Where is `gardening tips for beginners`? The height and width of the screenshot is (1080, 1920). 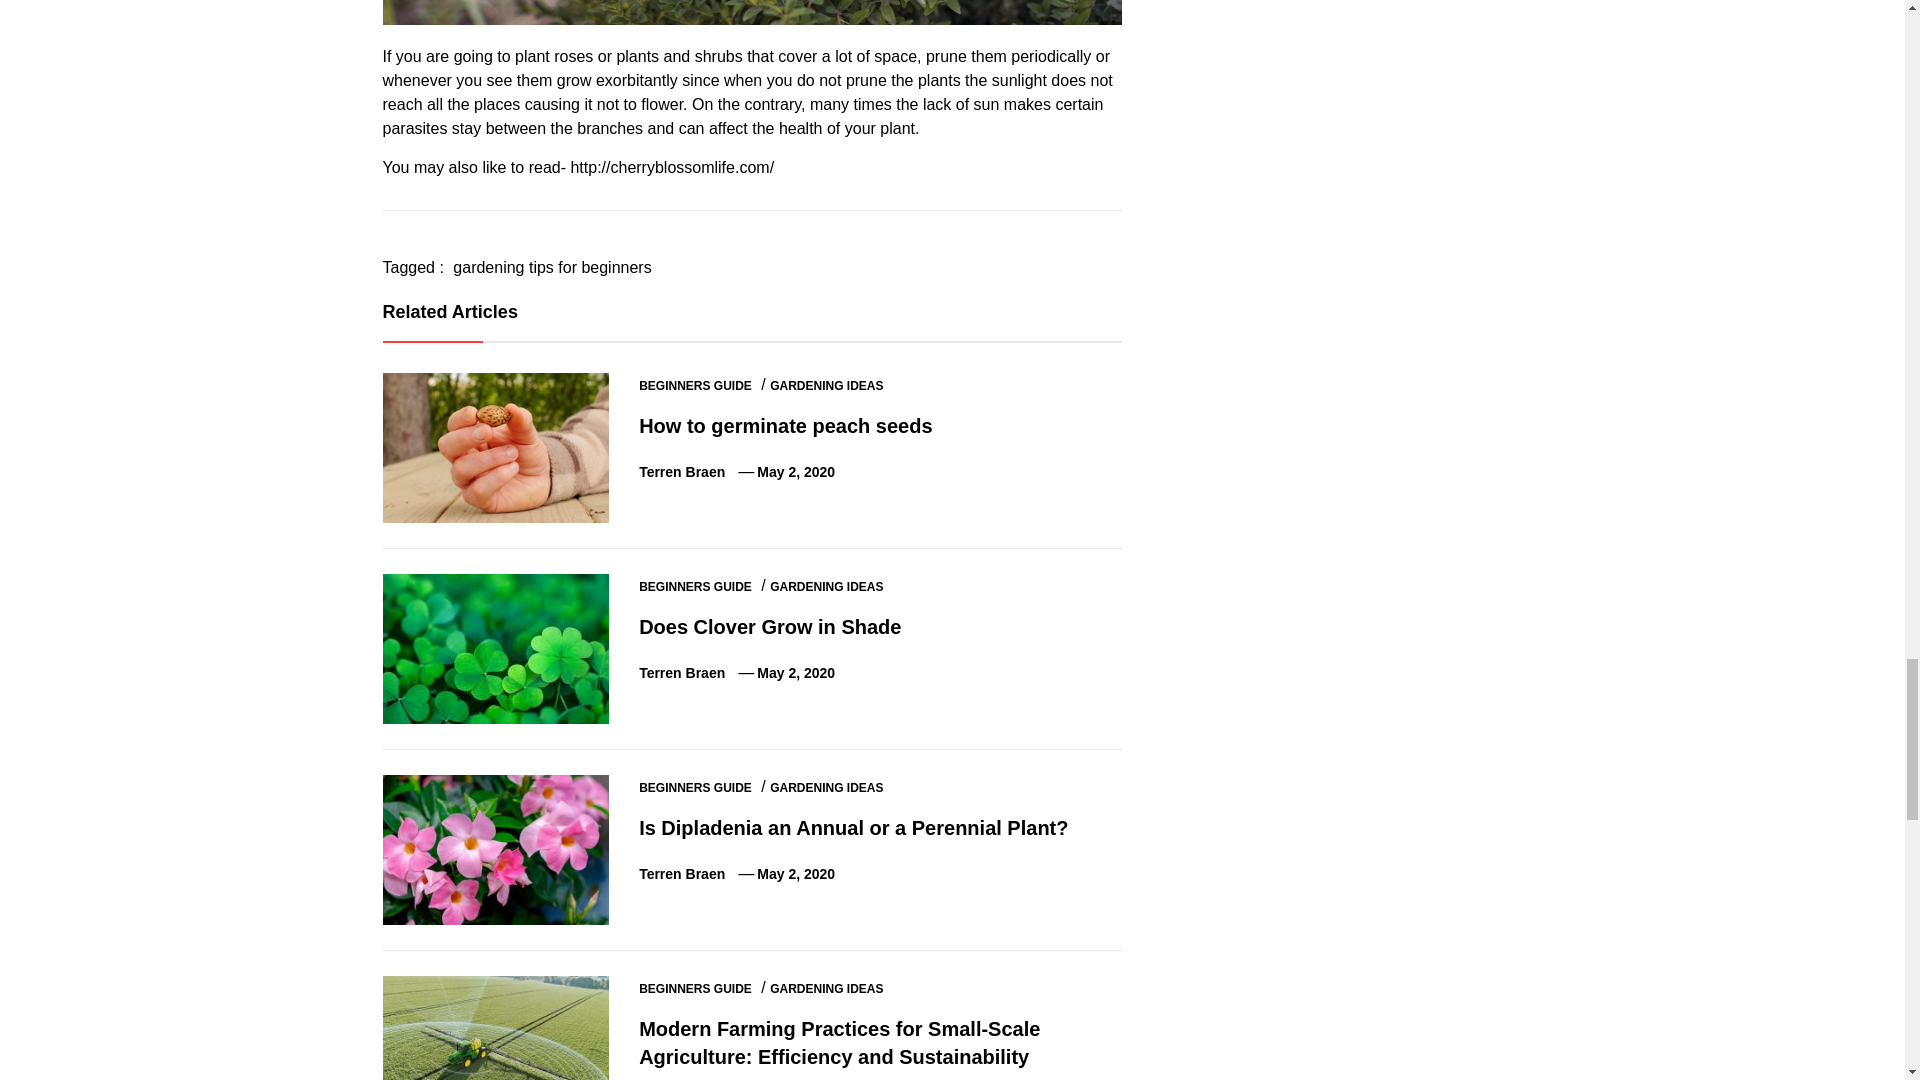 gardening tips for beginners is located at coordinates (552, 268).